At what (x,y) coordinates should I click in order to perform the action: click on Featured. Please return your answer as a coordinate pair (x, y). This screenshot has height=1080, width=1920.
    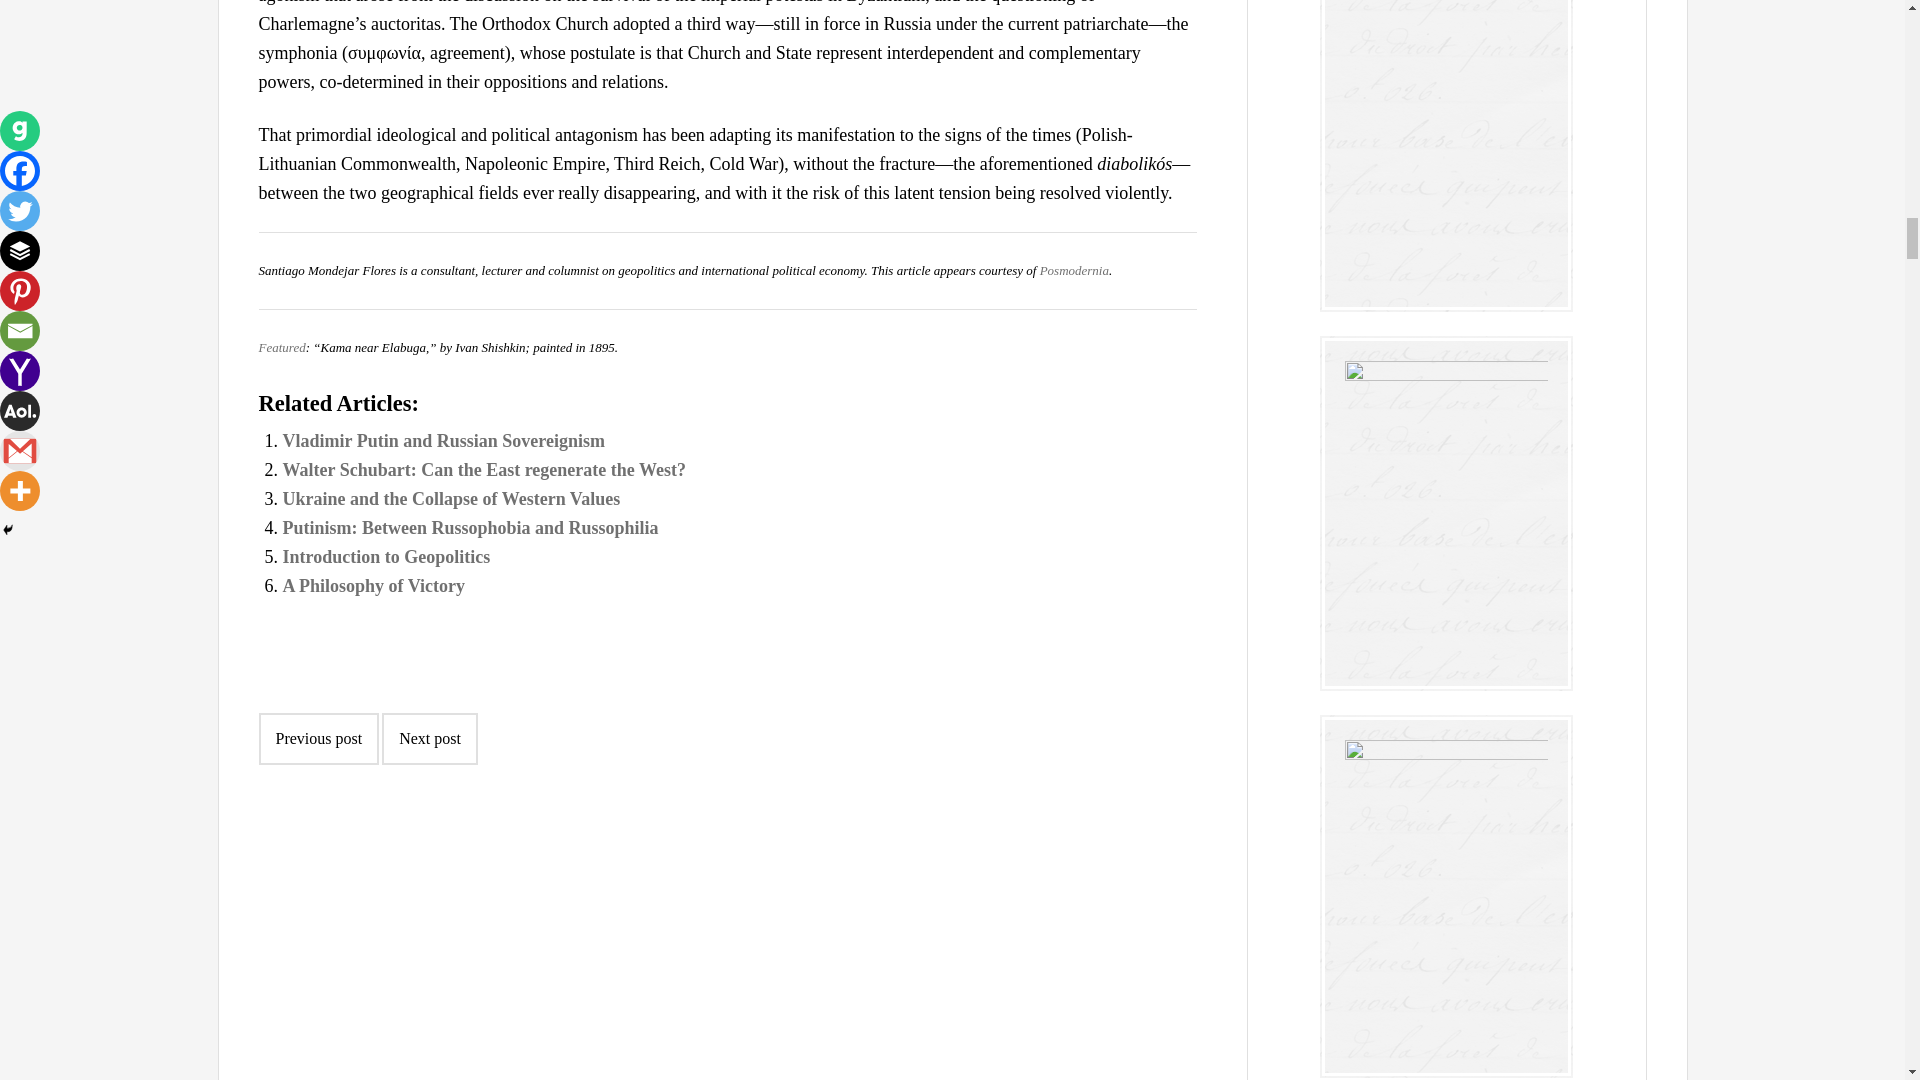
    Looking at the image, I should click on (281, 348).